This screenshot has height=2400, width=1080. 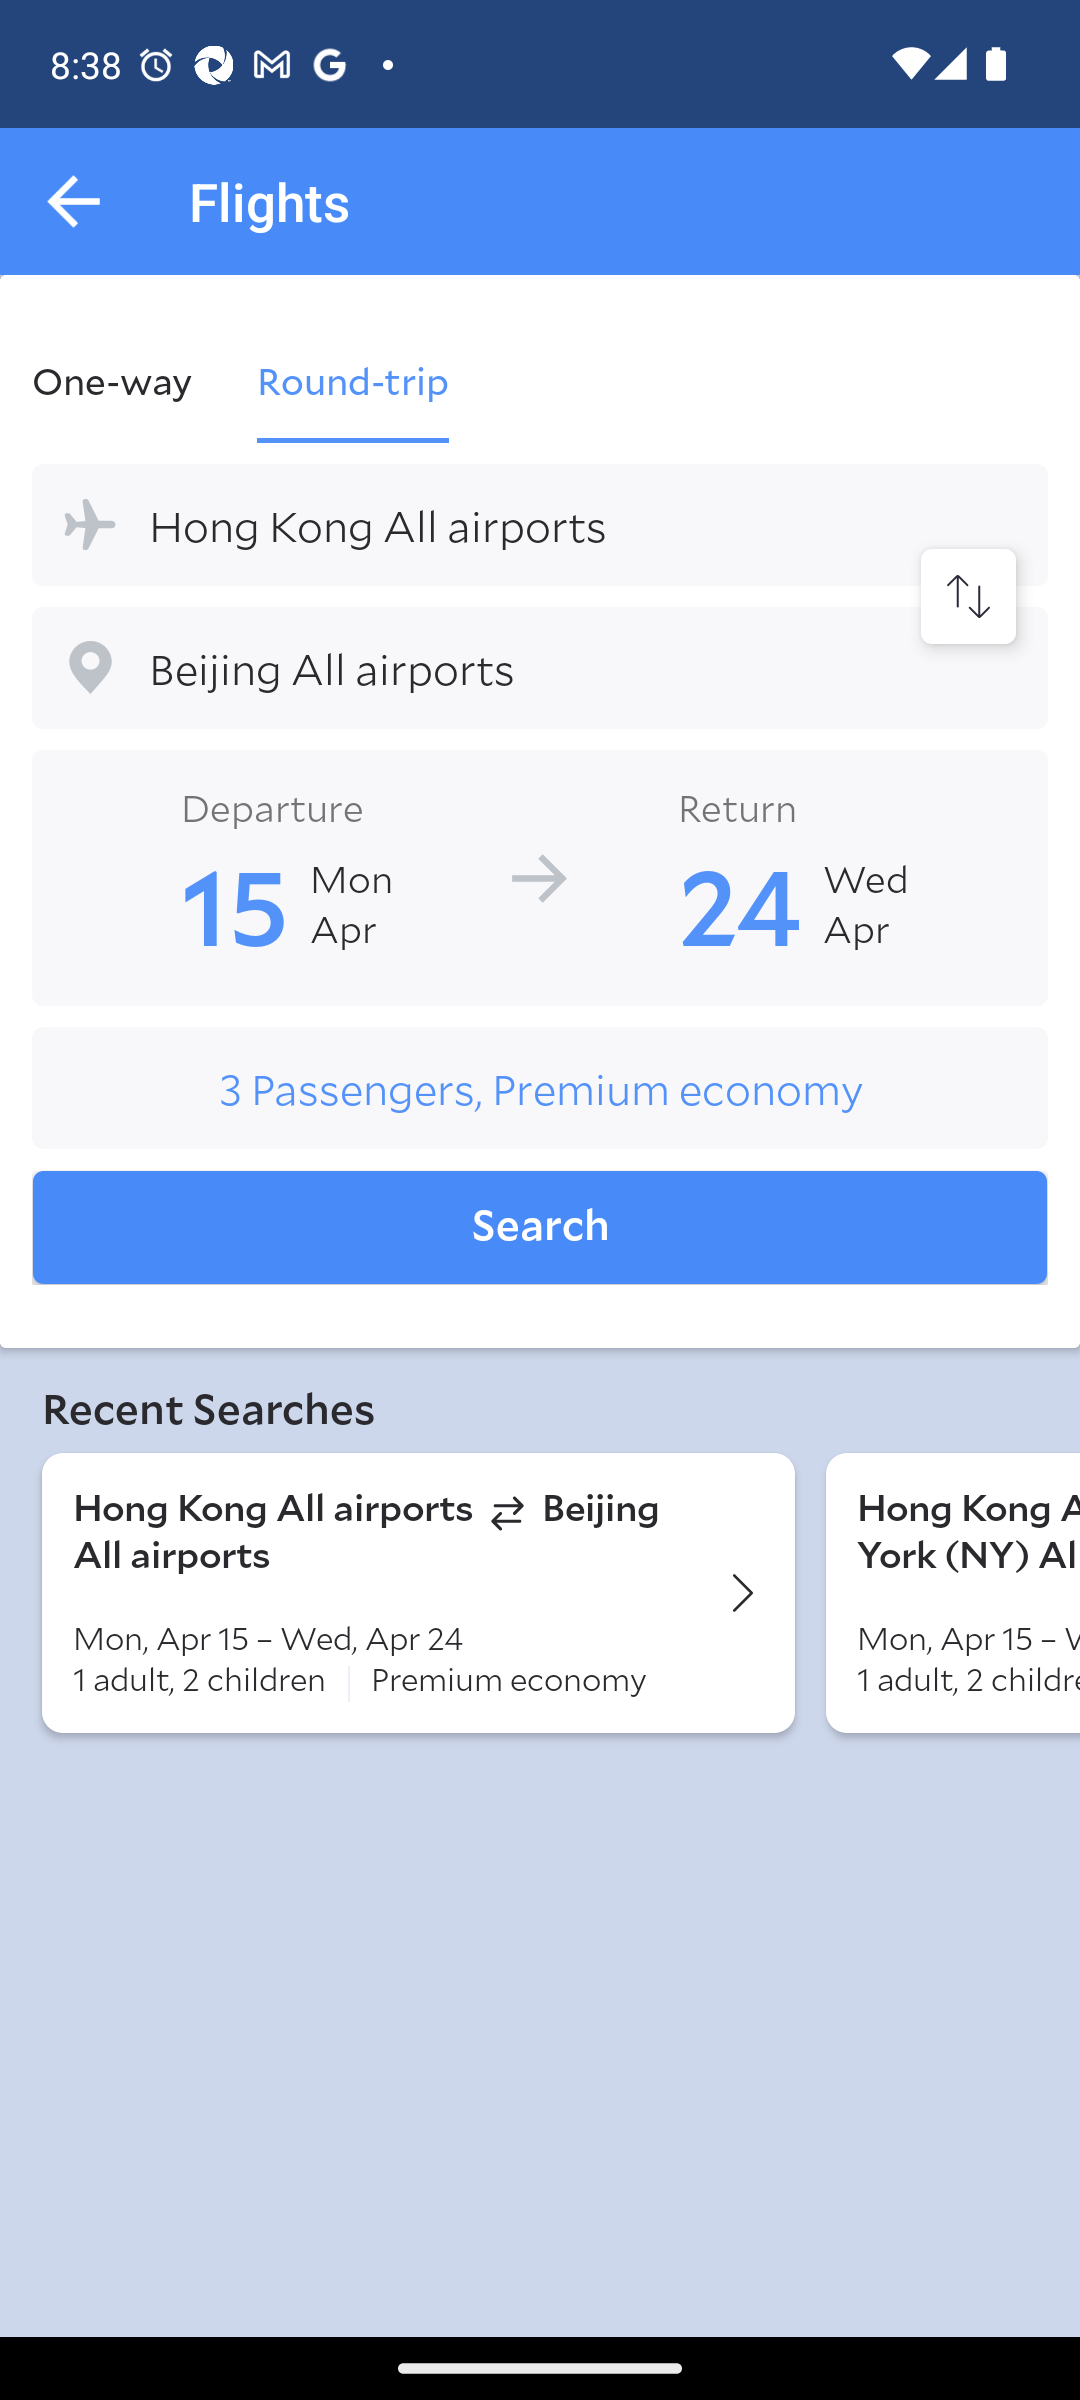 What do you see at coordinates (540, 1088) in the screenshot?
I see `3 Passengers, Premium economy` at bounding box center [540, 1088].